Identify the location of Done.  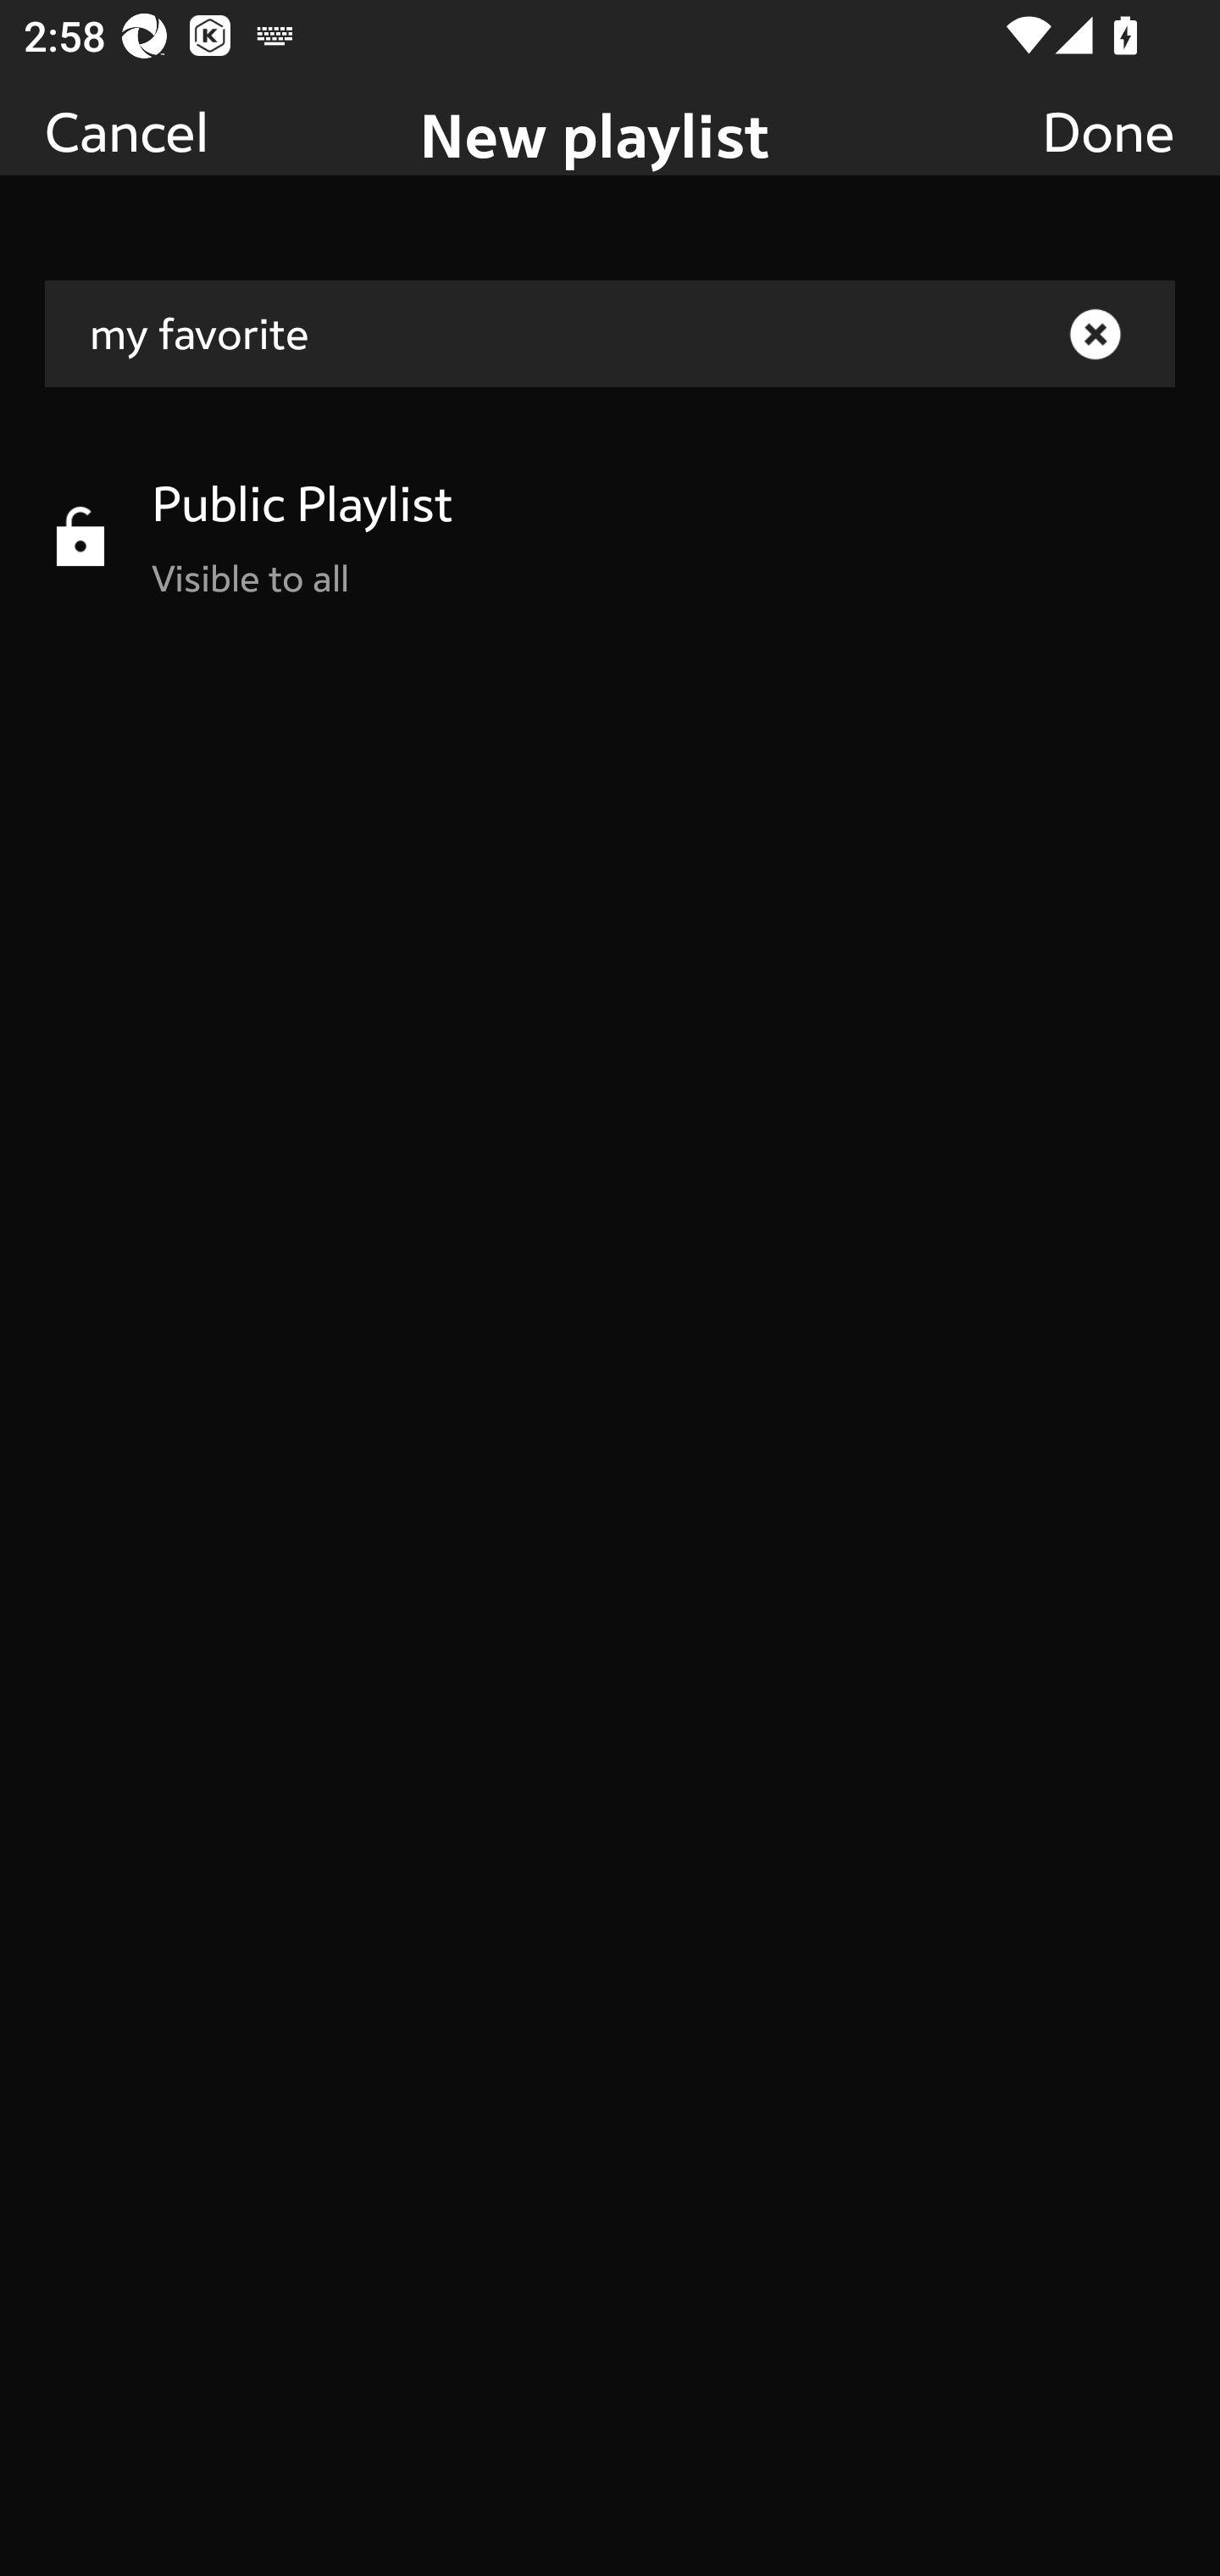
(1108, 130).